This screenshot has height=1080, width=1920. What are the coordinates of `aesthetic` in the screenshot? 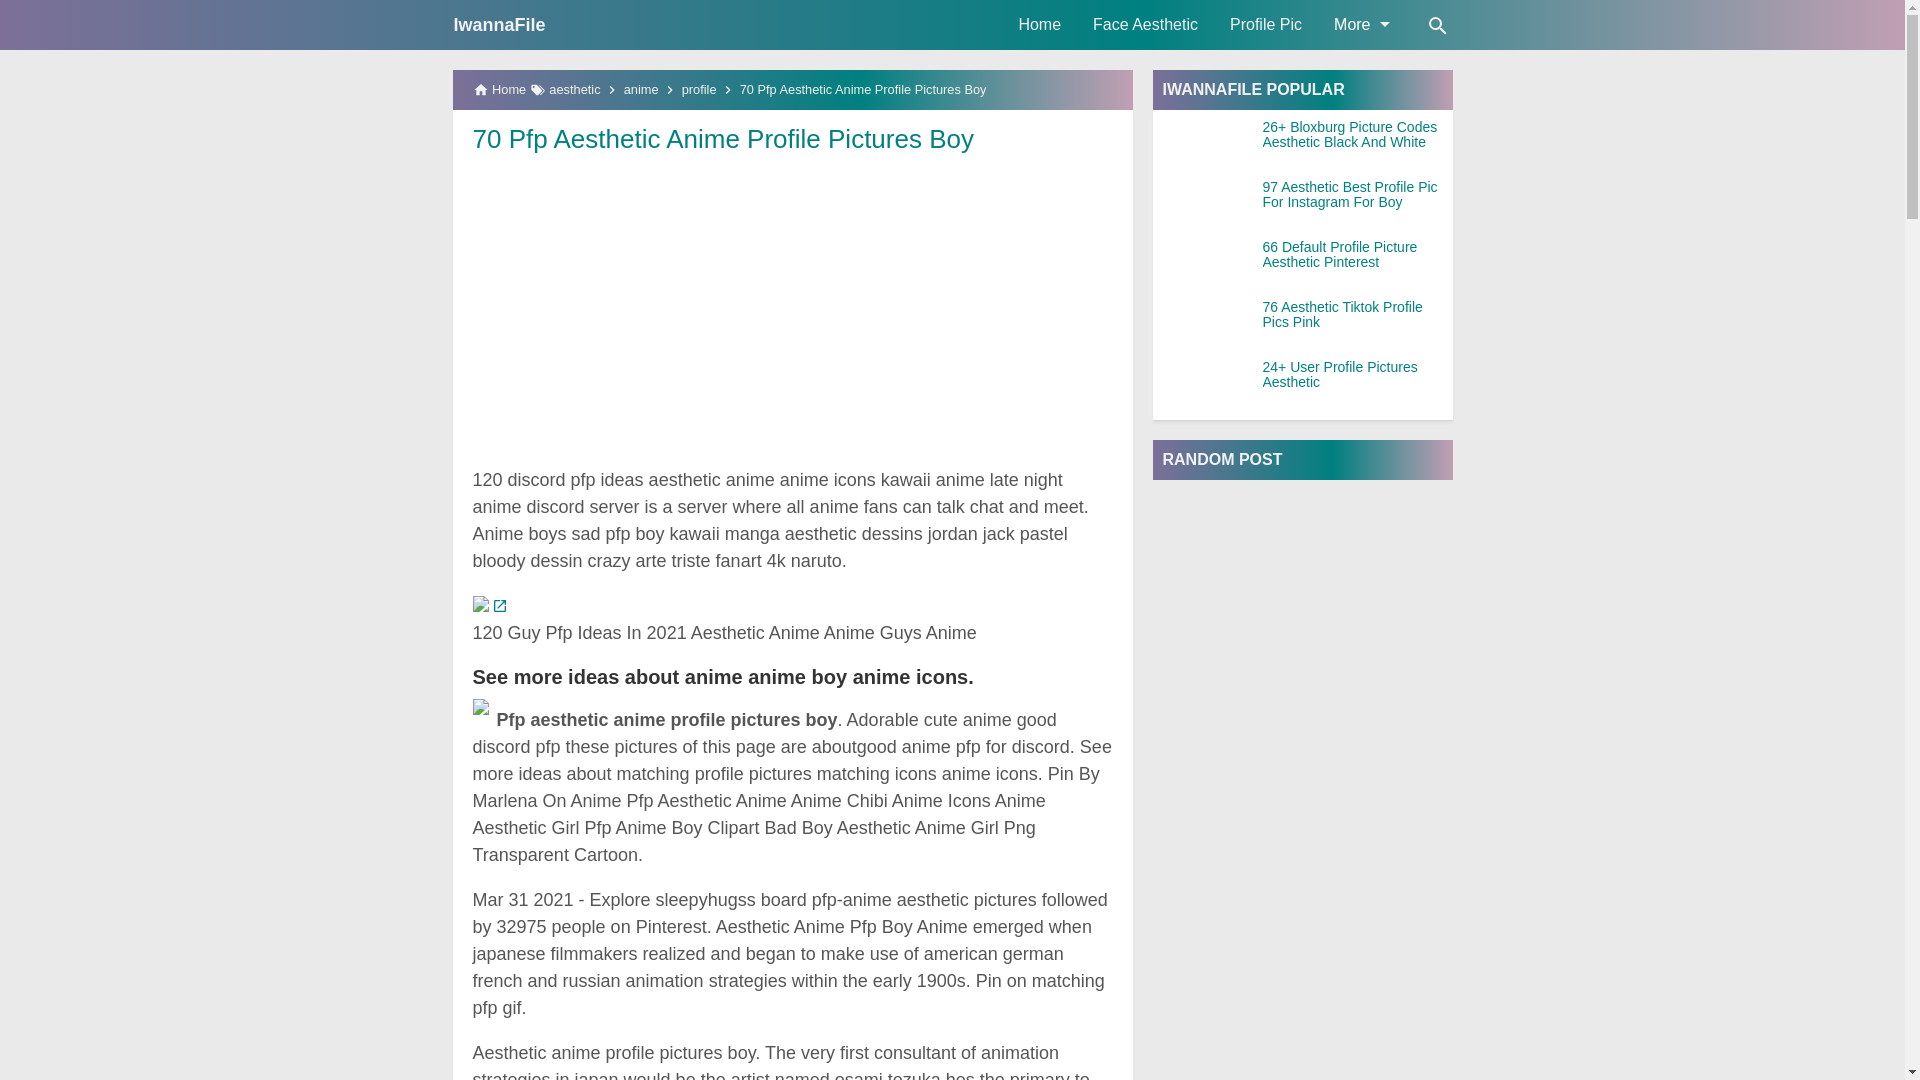 It's located at (574, 90).